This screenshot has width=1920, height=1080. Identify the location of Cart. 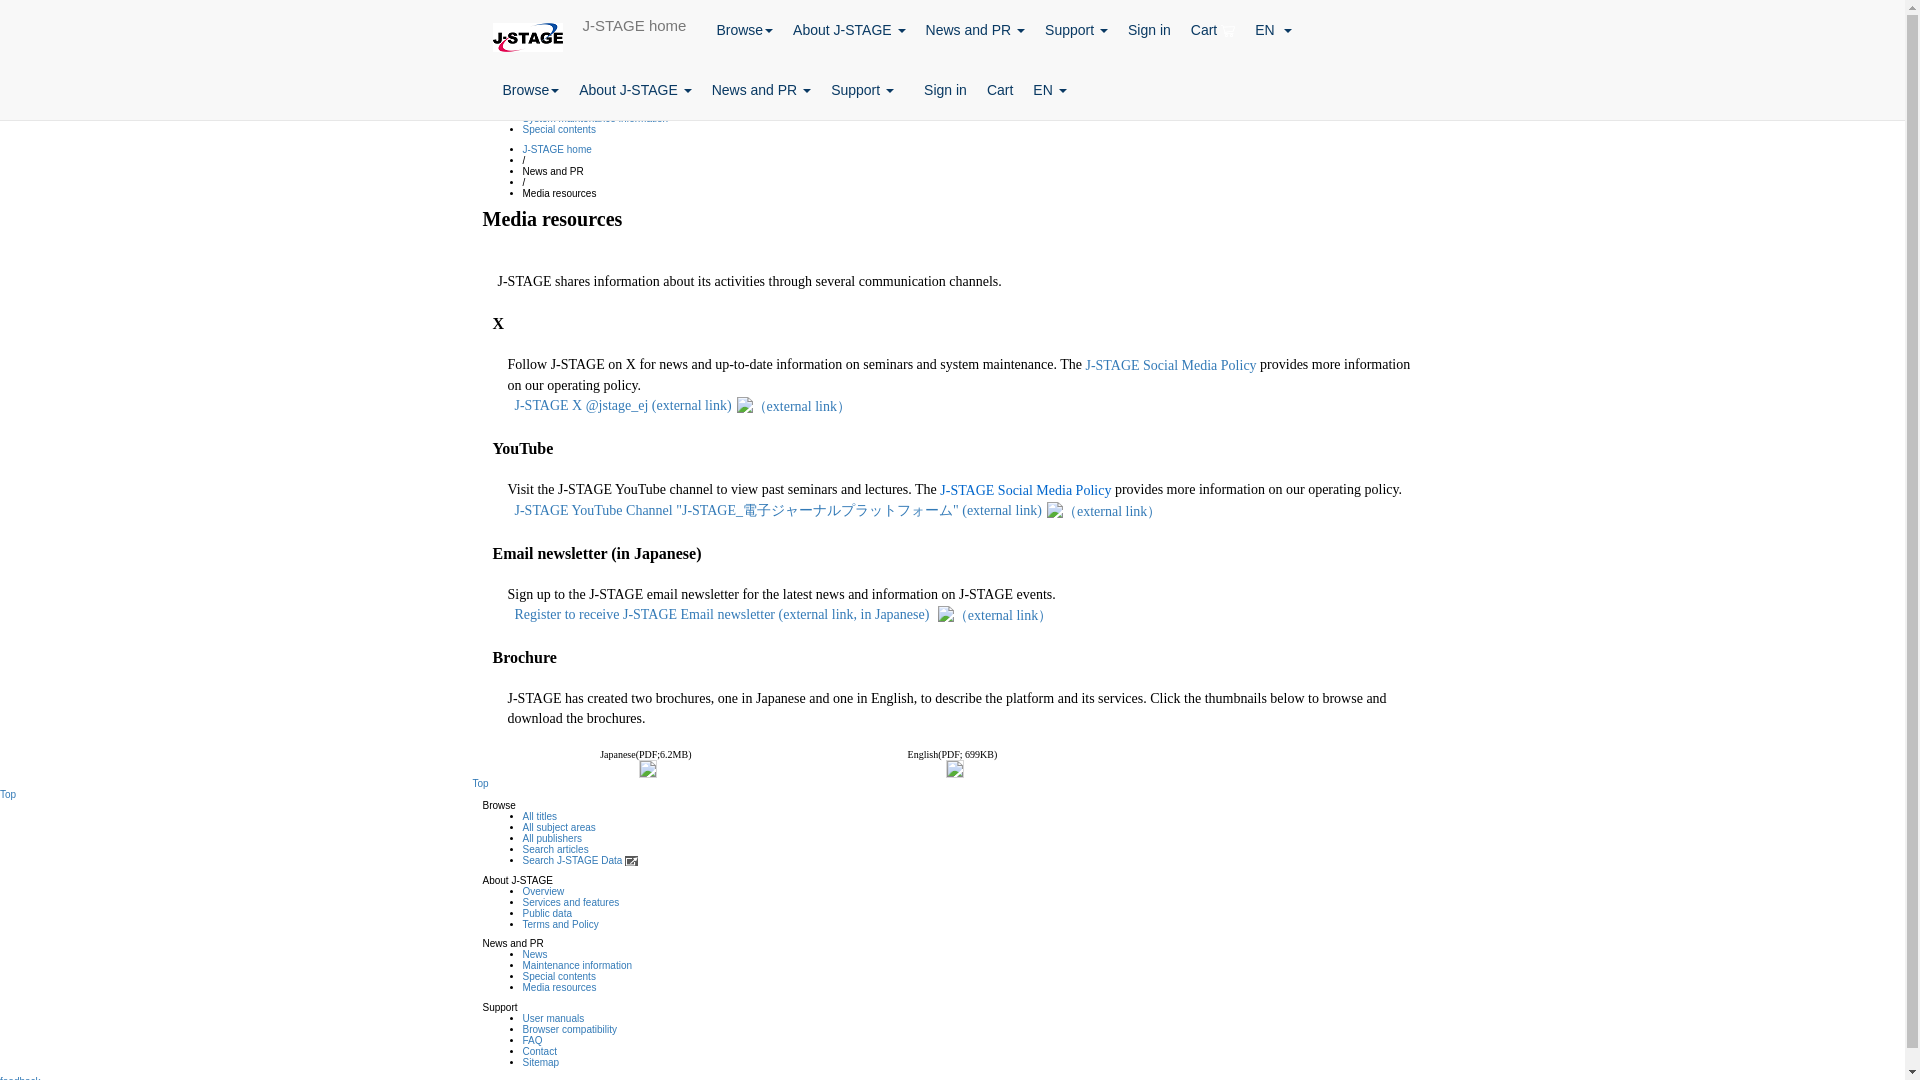
(1212, 30).